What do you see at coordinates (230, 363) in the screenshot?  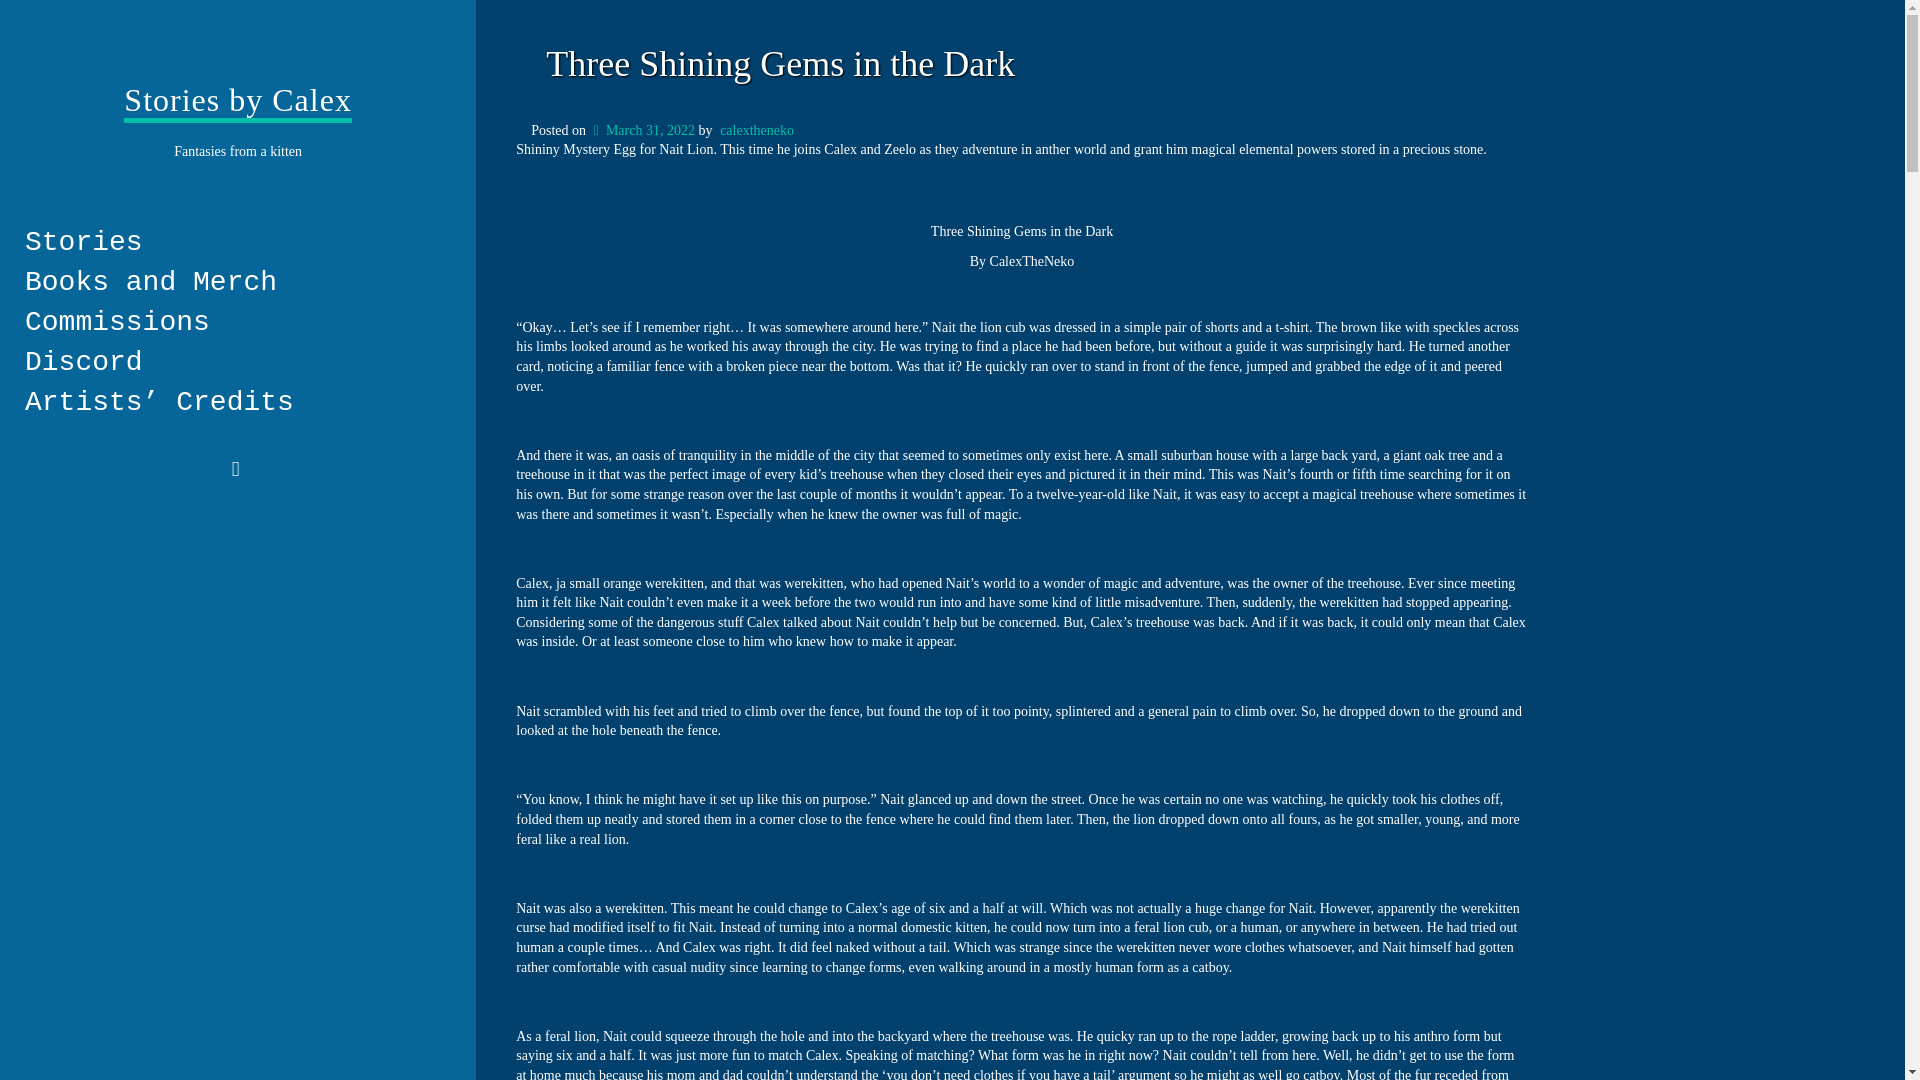 I see `Discord` at bounding box center [230, 363].